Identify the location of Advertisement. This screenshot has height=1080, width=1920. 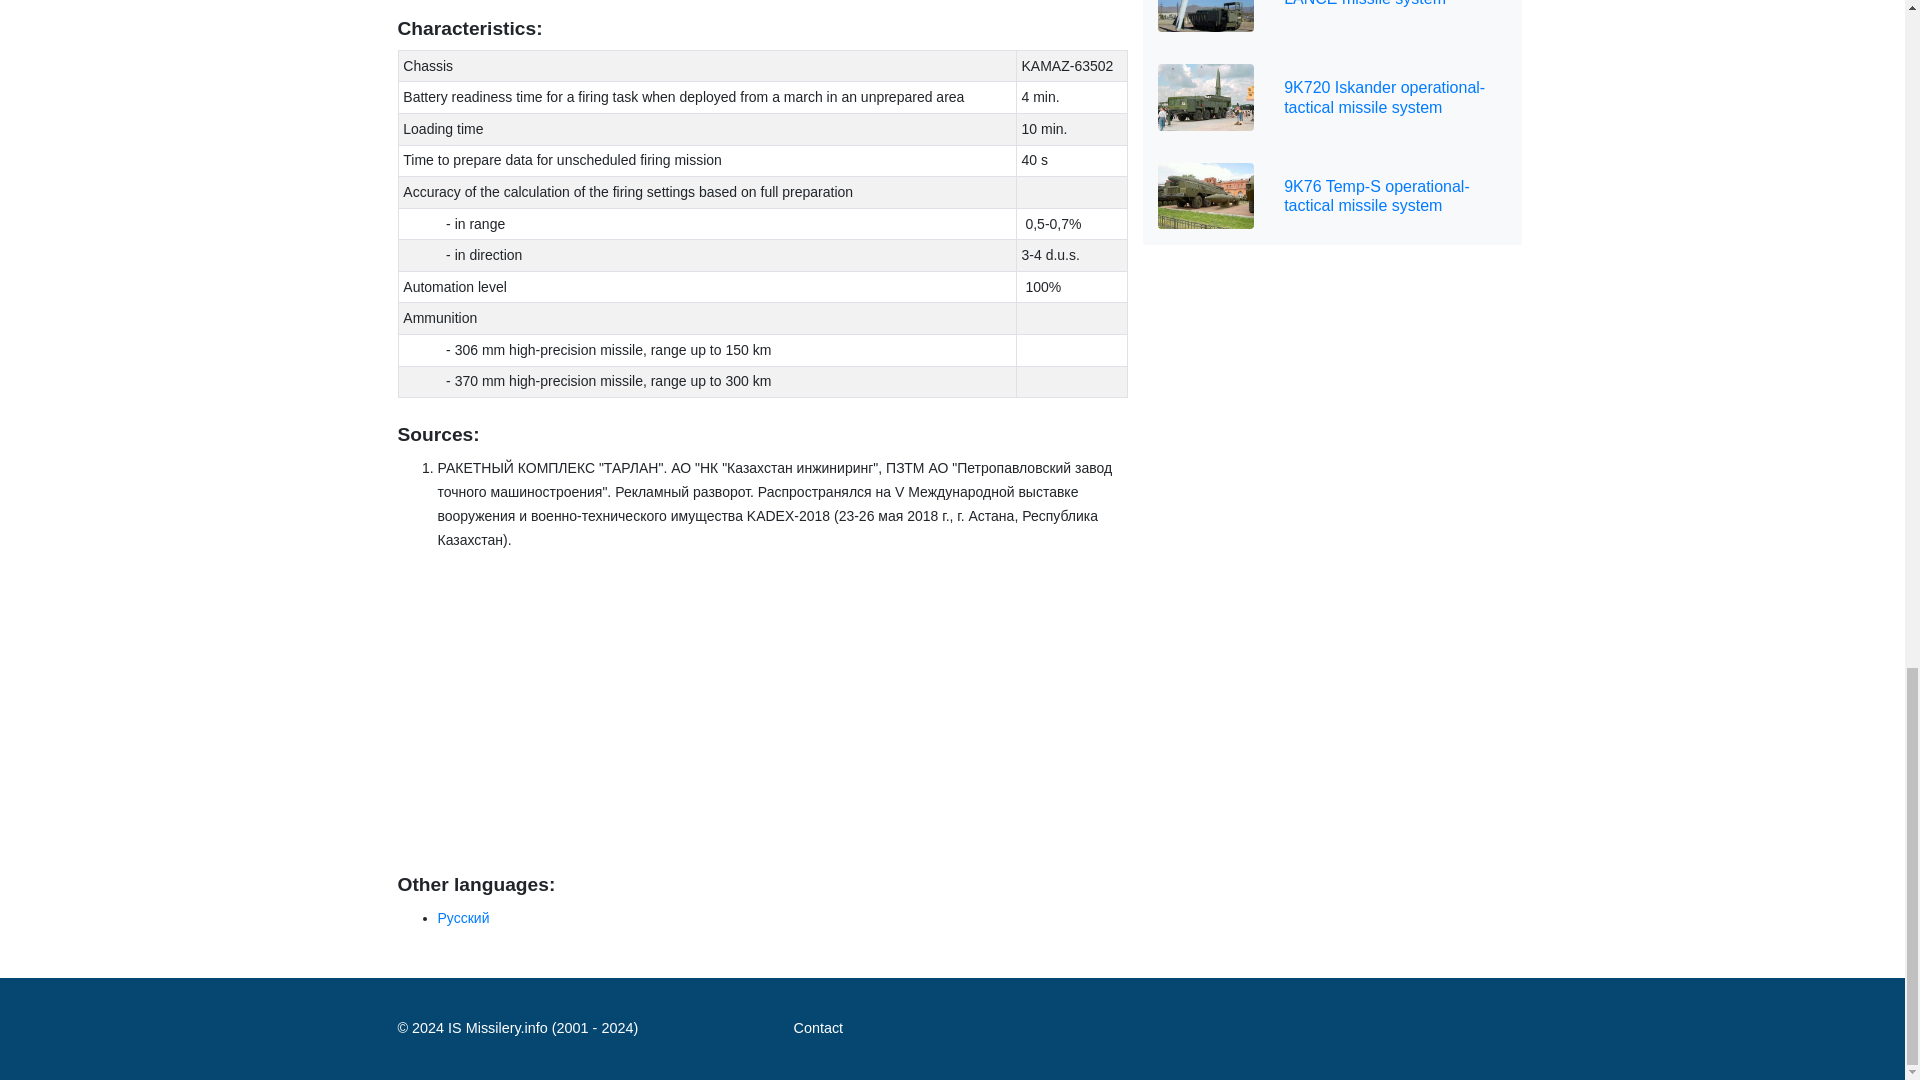
(762, 708).